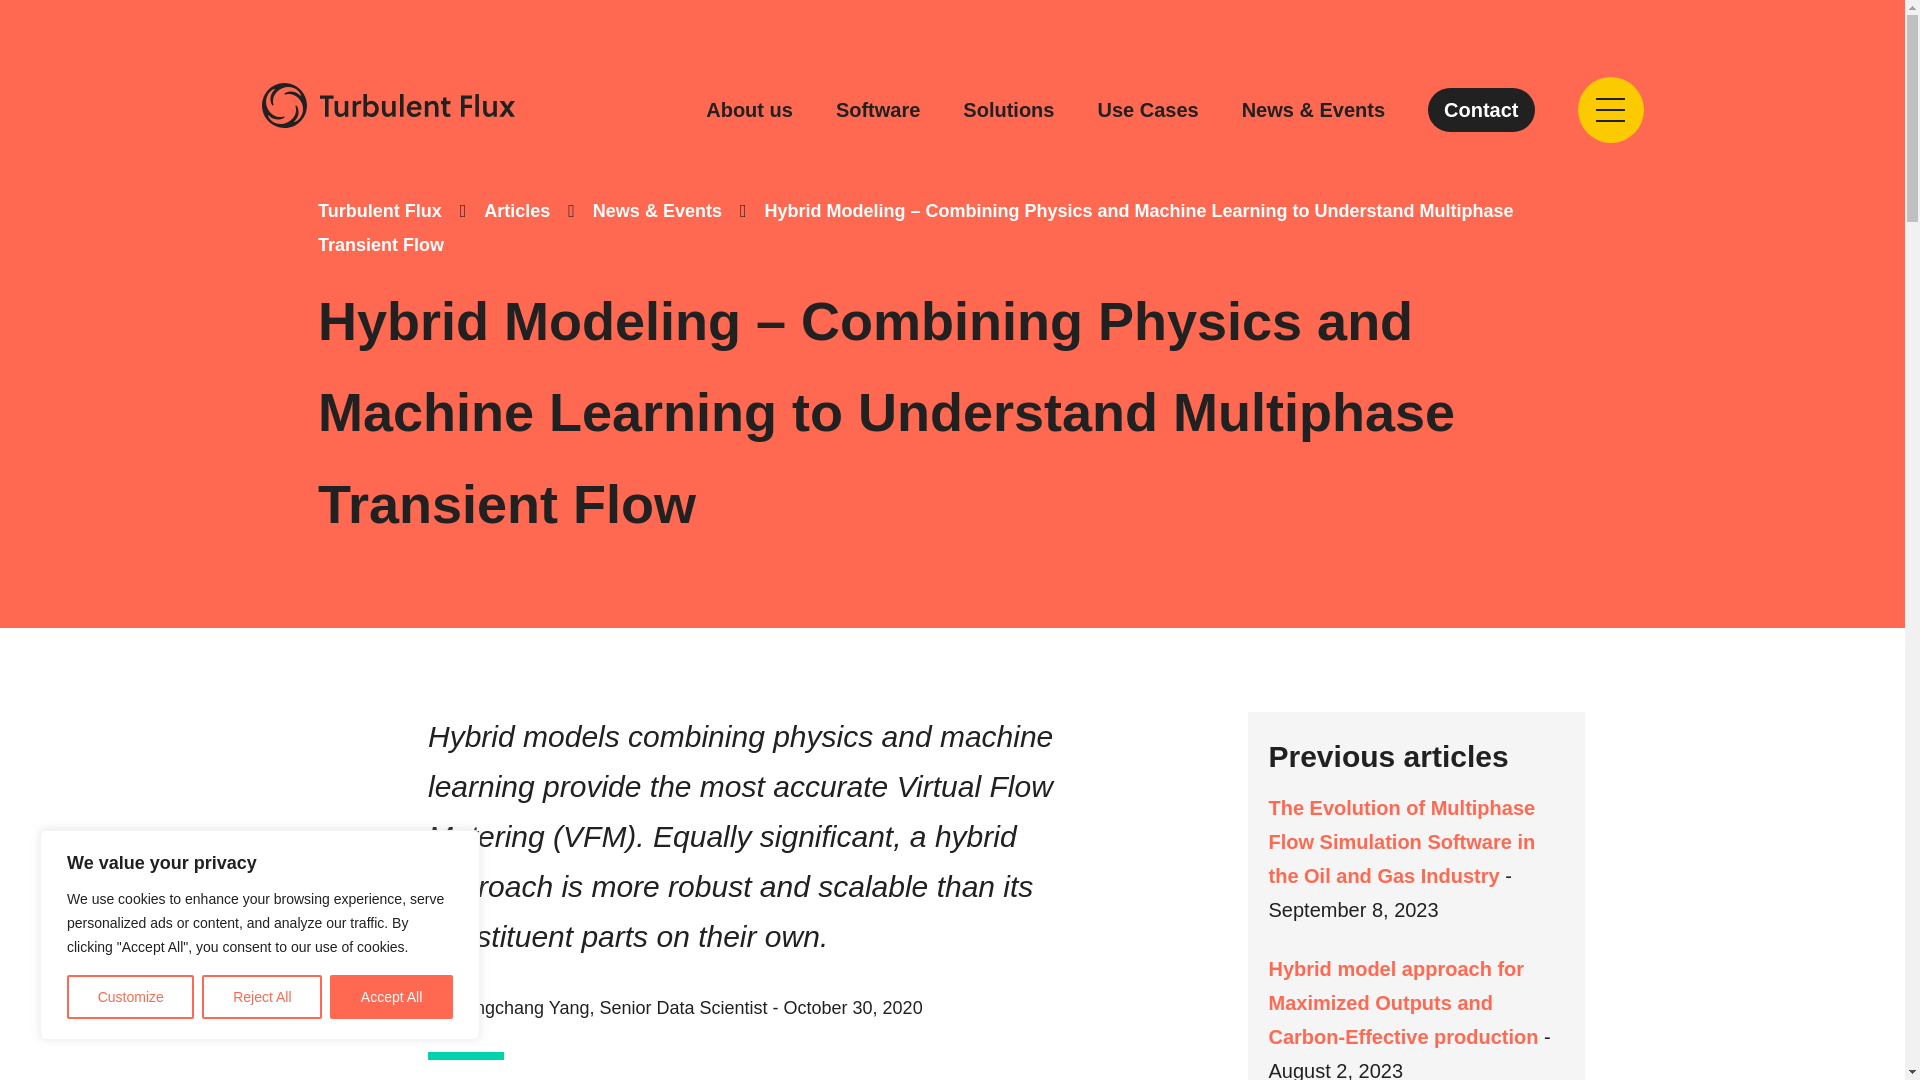  What do you see at coordinates (130, 997) in the screenshot?
I see `Customize` at bounding box center [130, 997].